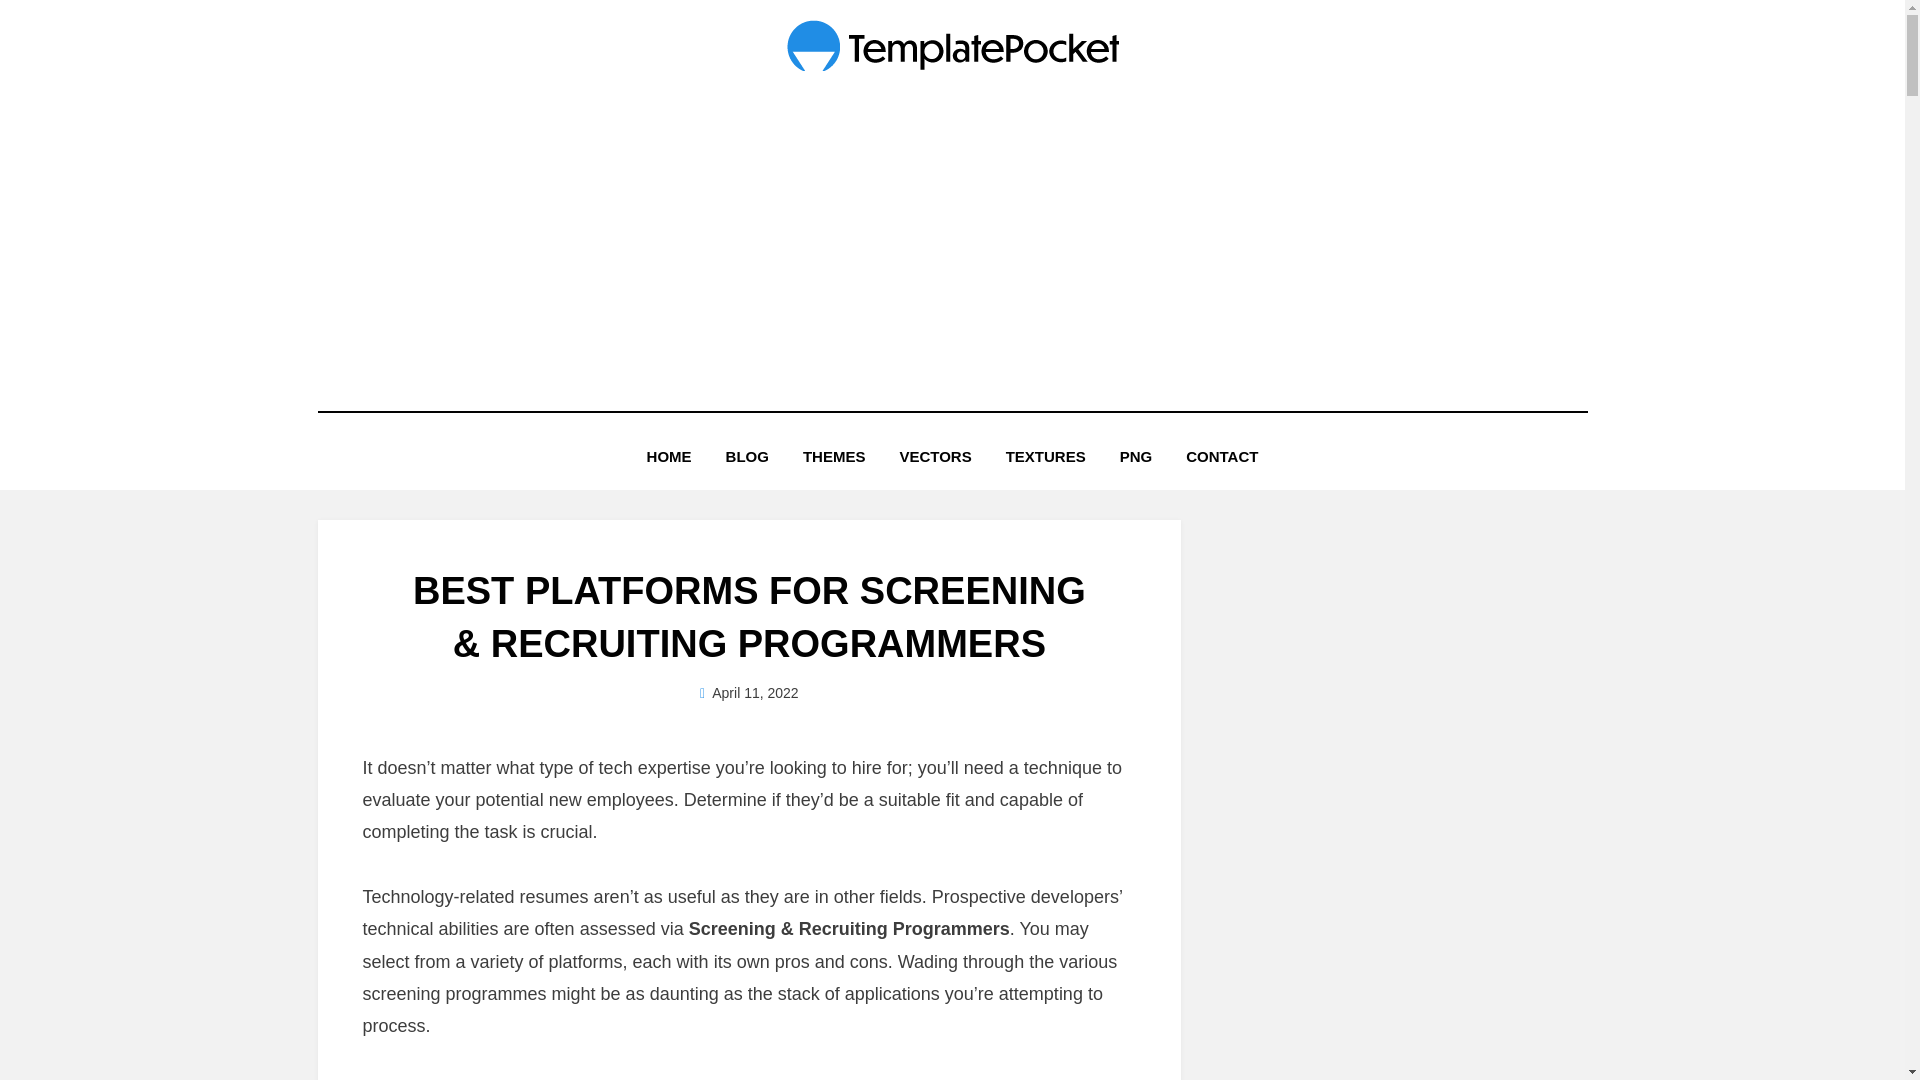 Image resolution: width=1920 pixels, height=1080 pixels. What do you see at coordinates (749, 692) in the screenshot?
I see `April 11, 2022` at bounding box center [749, 692].